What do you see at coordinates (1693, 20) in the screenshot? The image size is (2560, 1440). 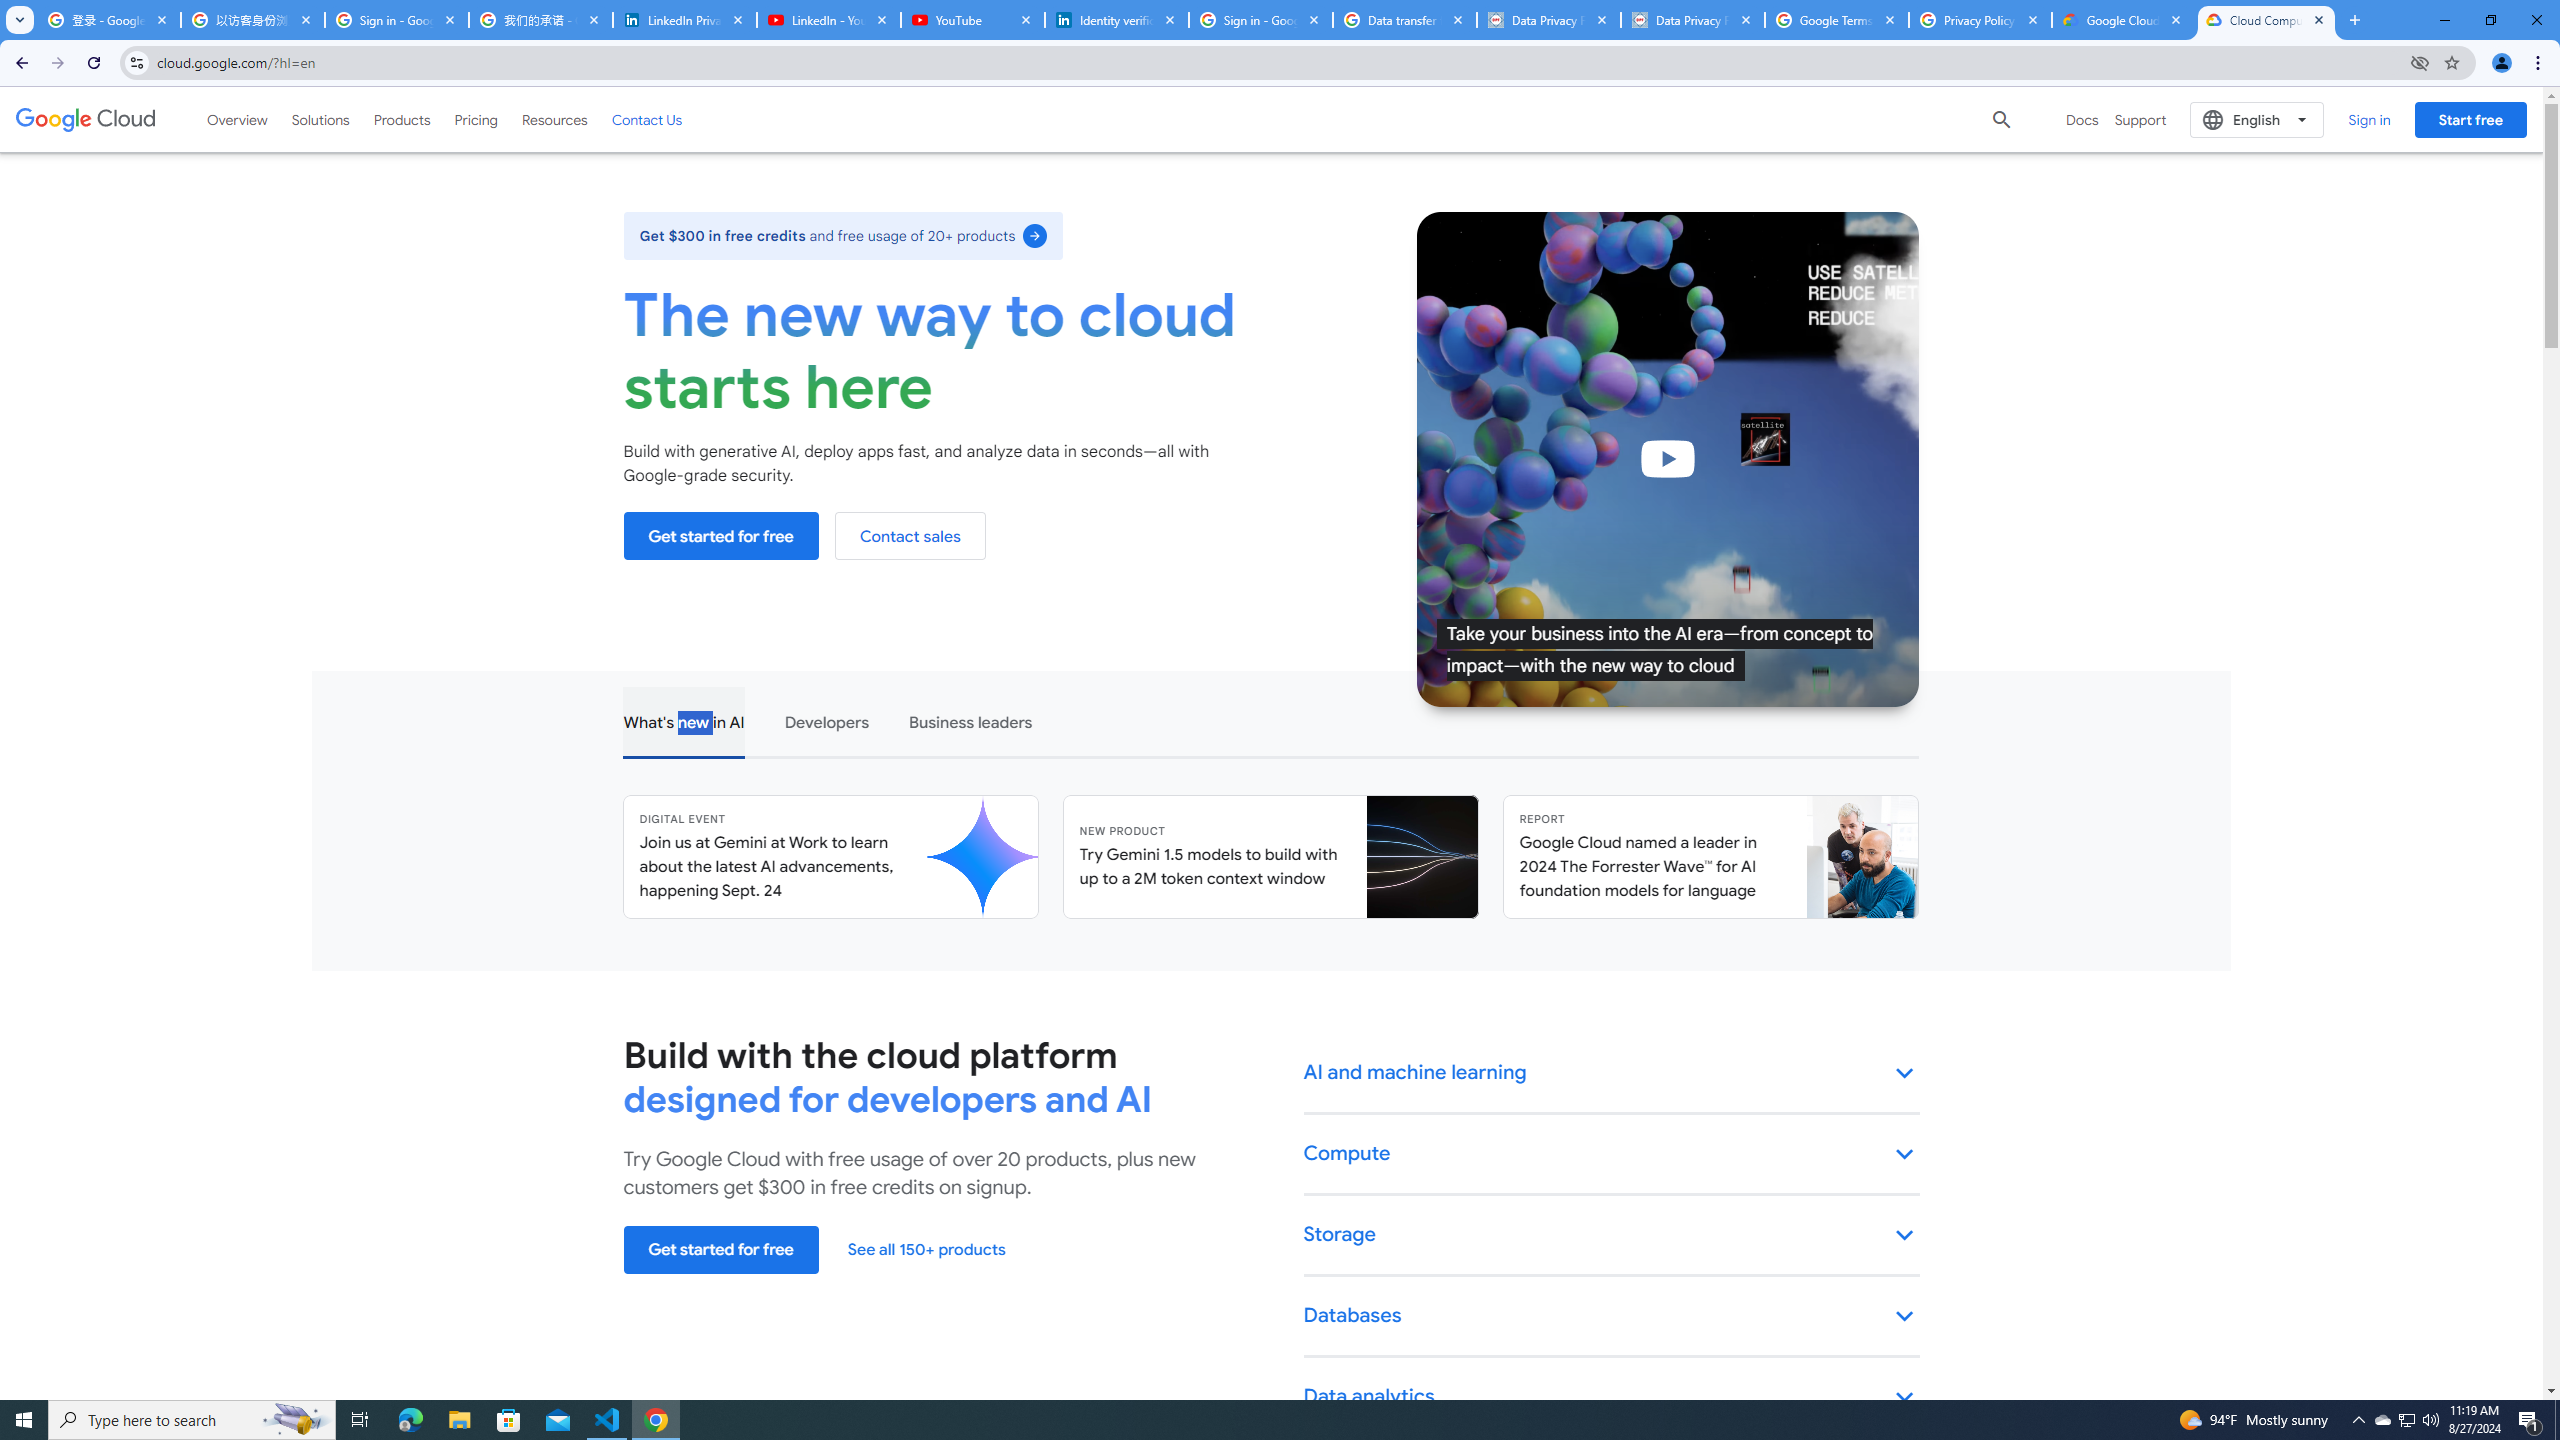 I see `Data Privacy Framework` at bounding box center [1693, 20].